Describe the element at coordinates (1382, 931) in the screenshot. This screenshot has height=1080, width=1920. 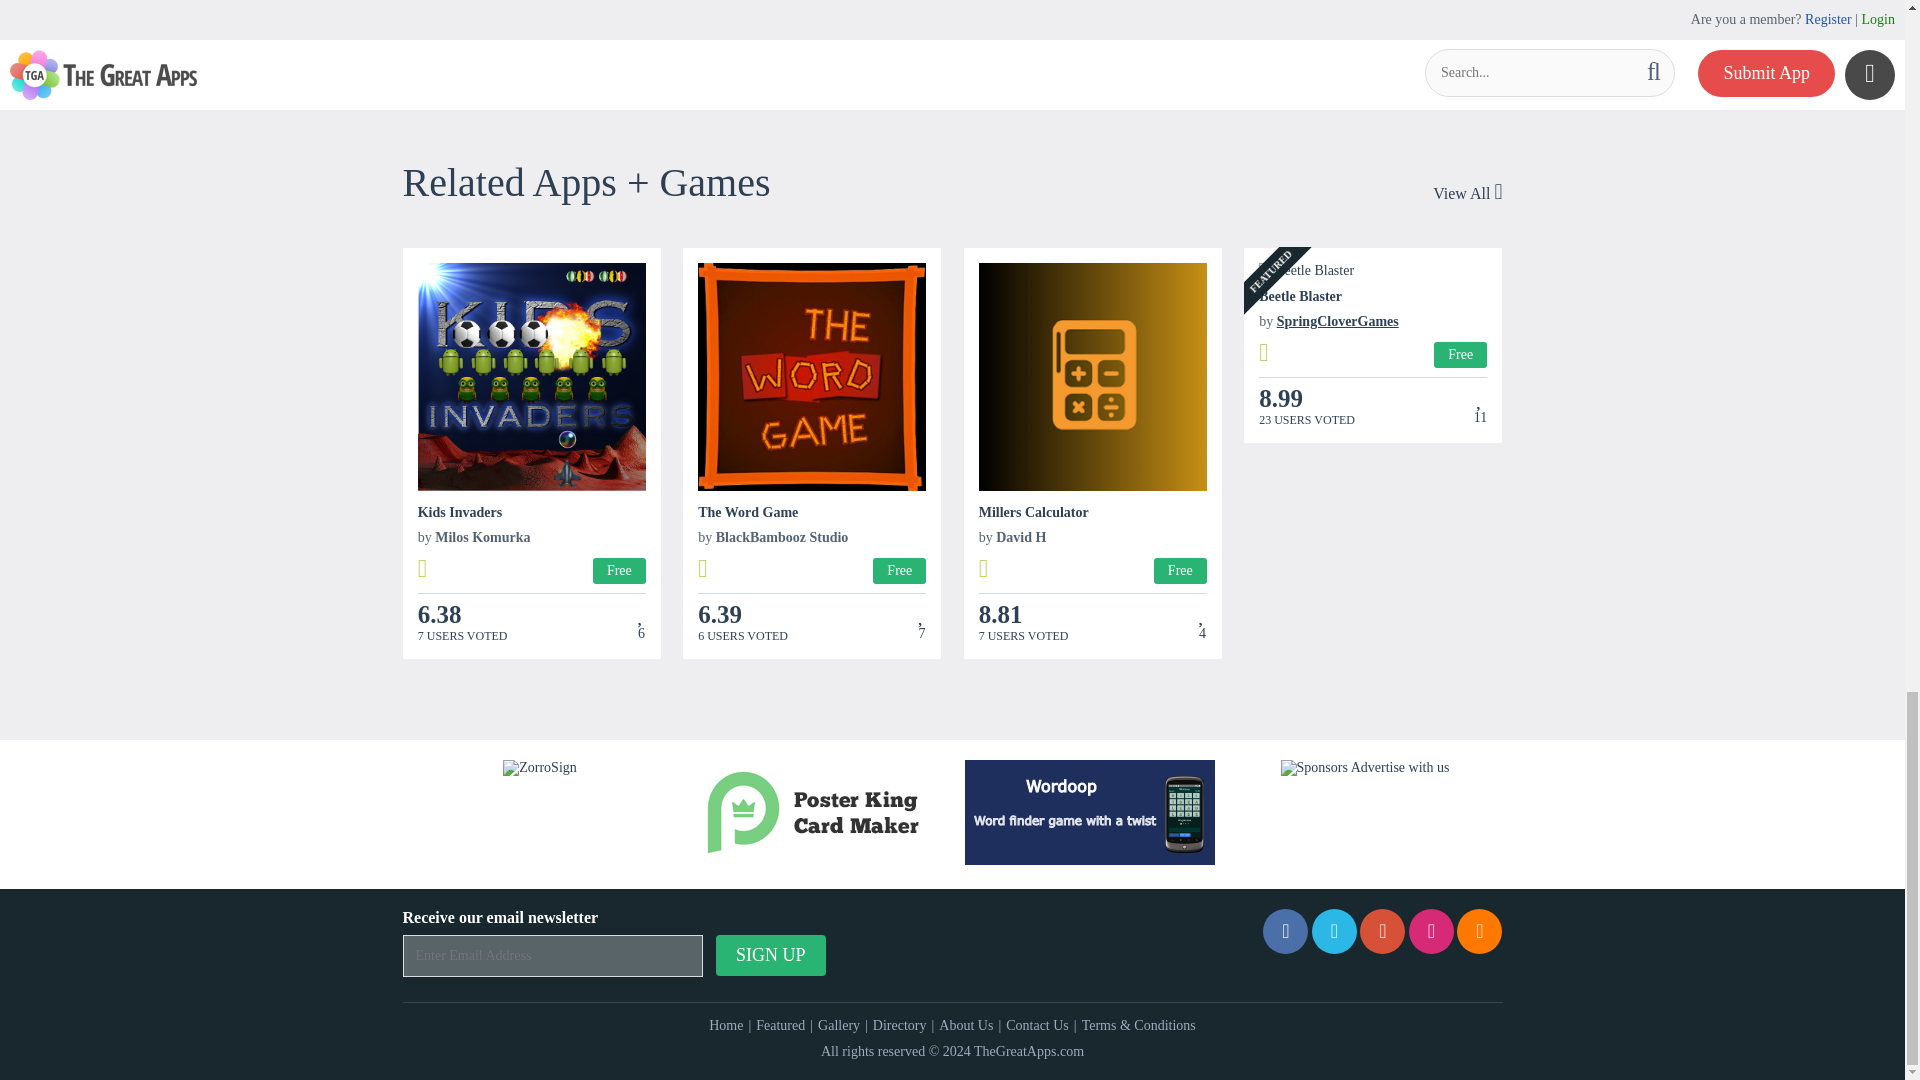
I see `Pinterest` at that location.